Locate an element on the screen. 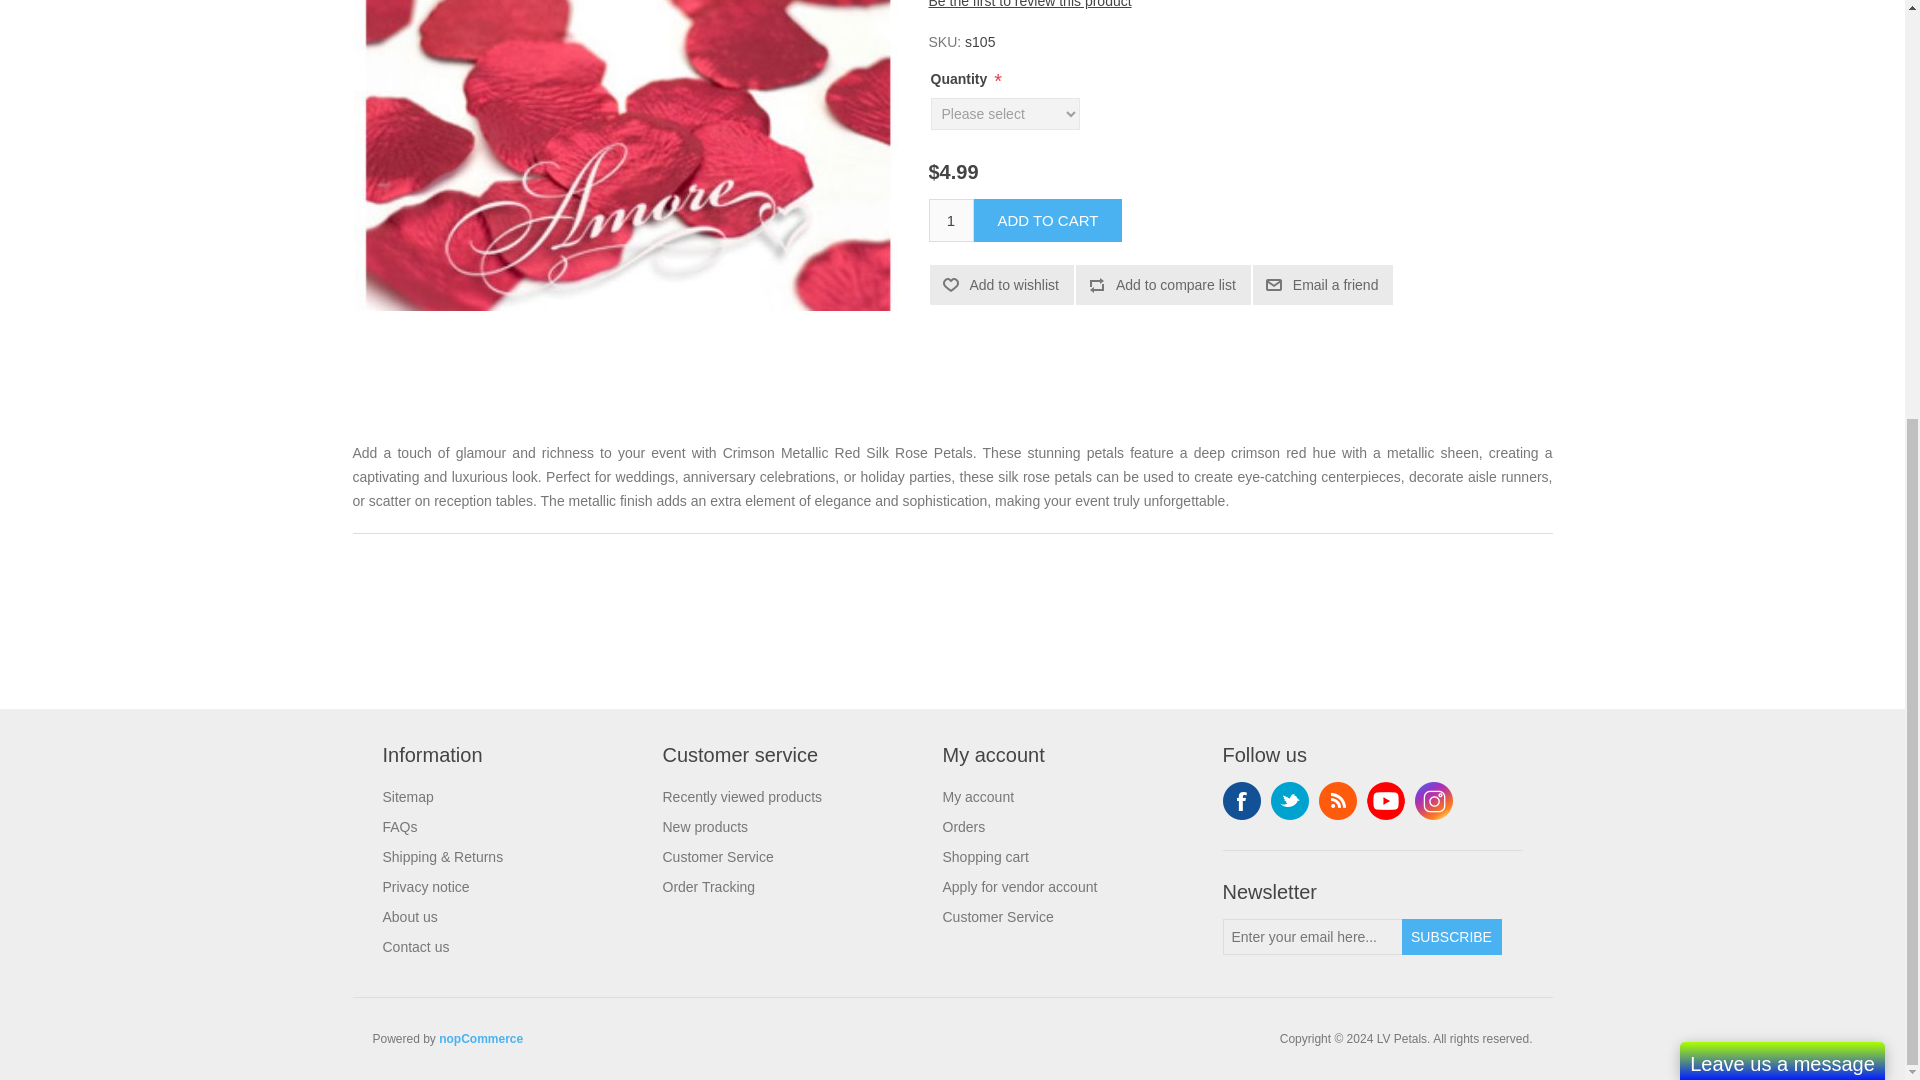  Email a friend is located at coordinates (1323, 284).